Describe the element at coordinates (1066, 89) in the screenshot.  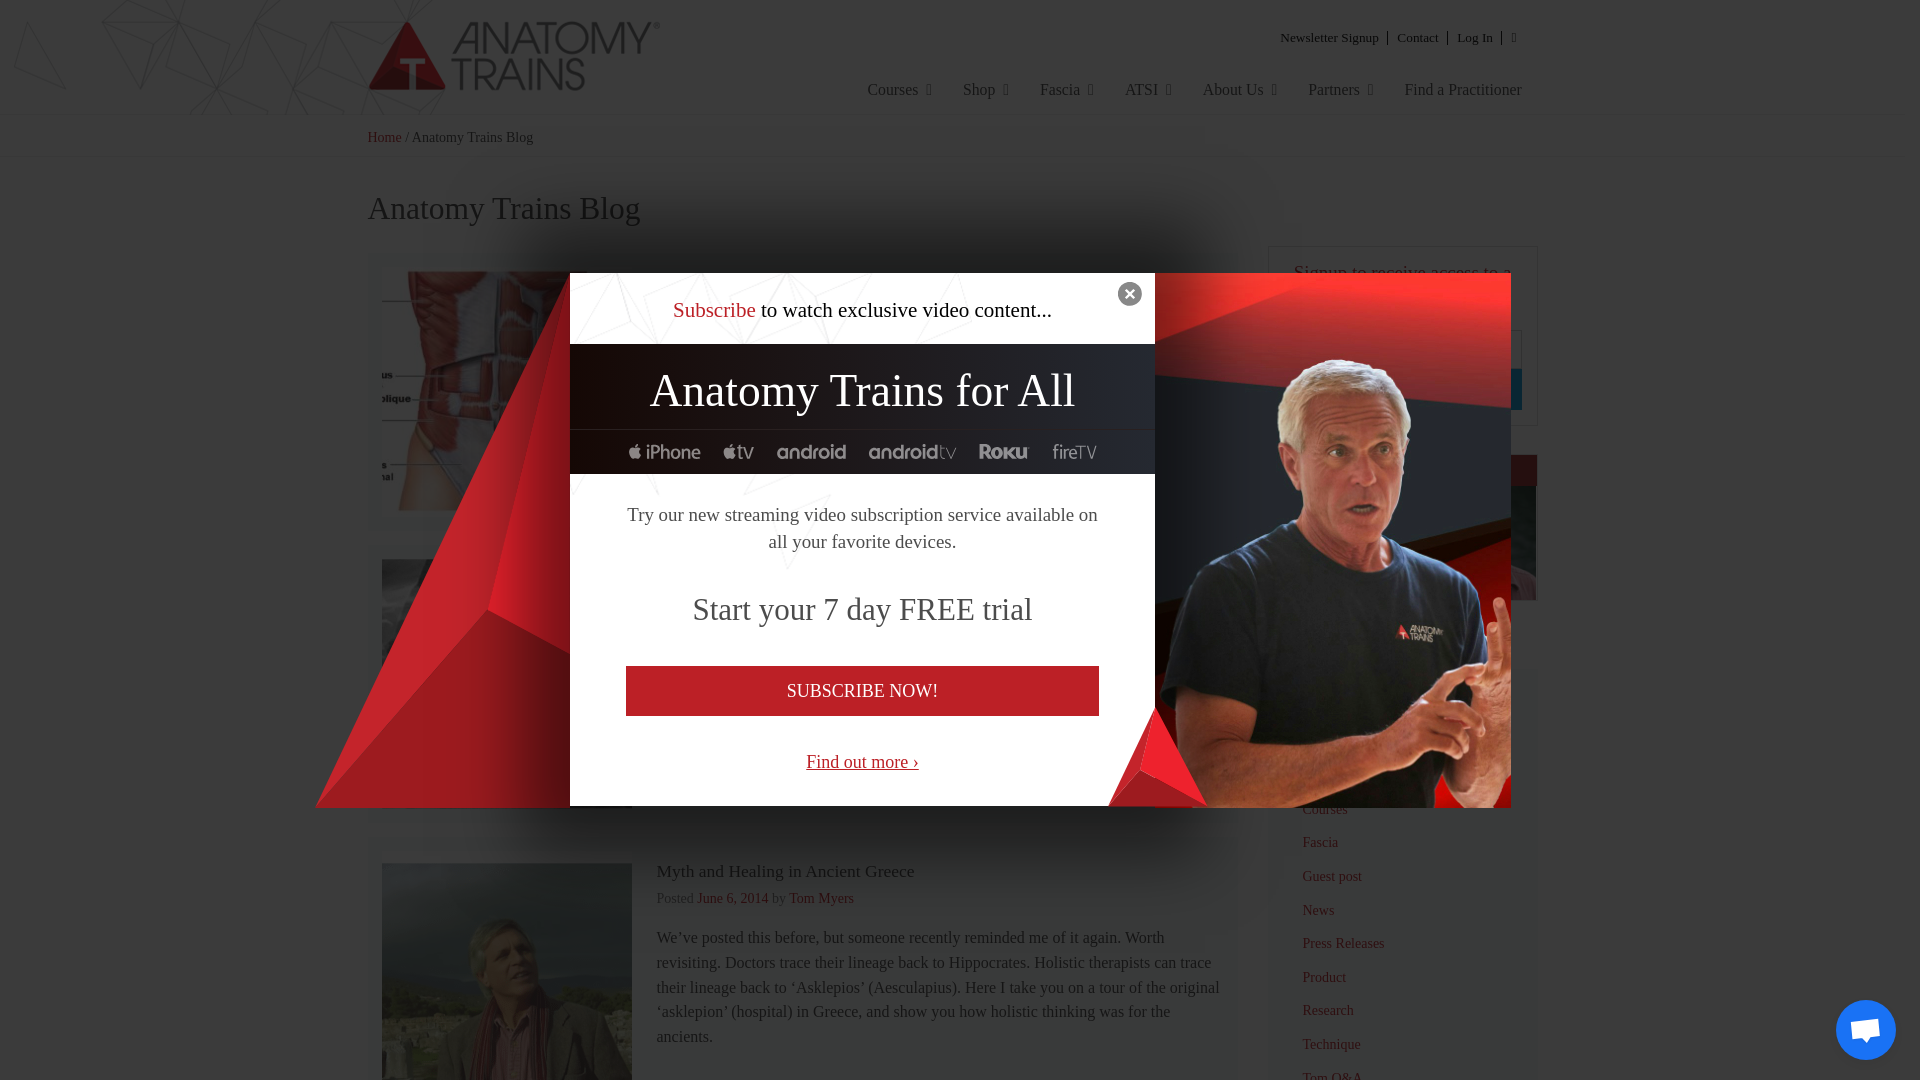
I see `Fascia` at that location.